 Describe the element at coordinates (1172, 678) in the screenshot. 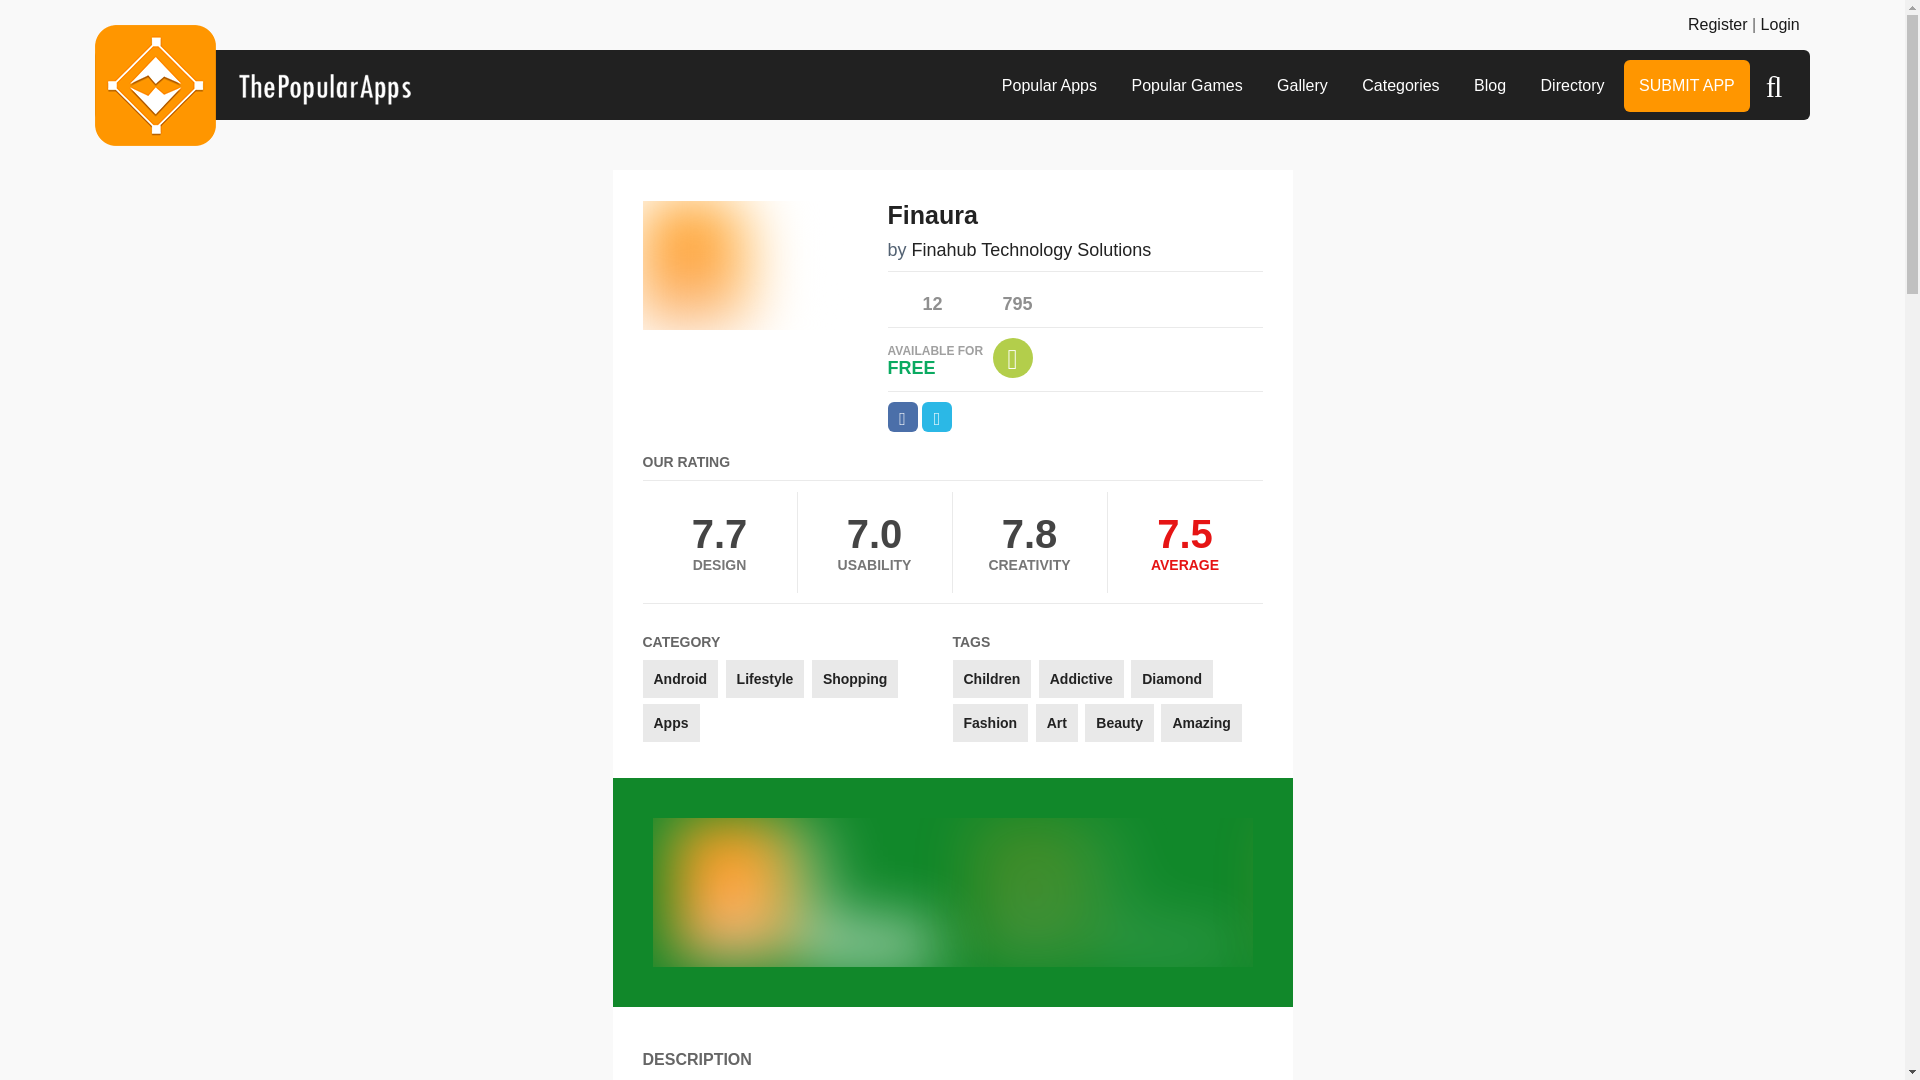

I see `Diamond` at that location.